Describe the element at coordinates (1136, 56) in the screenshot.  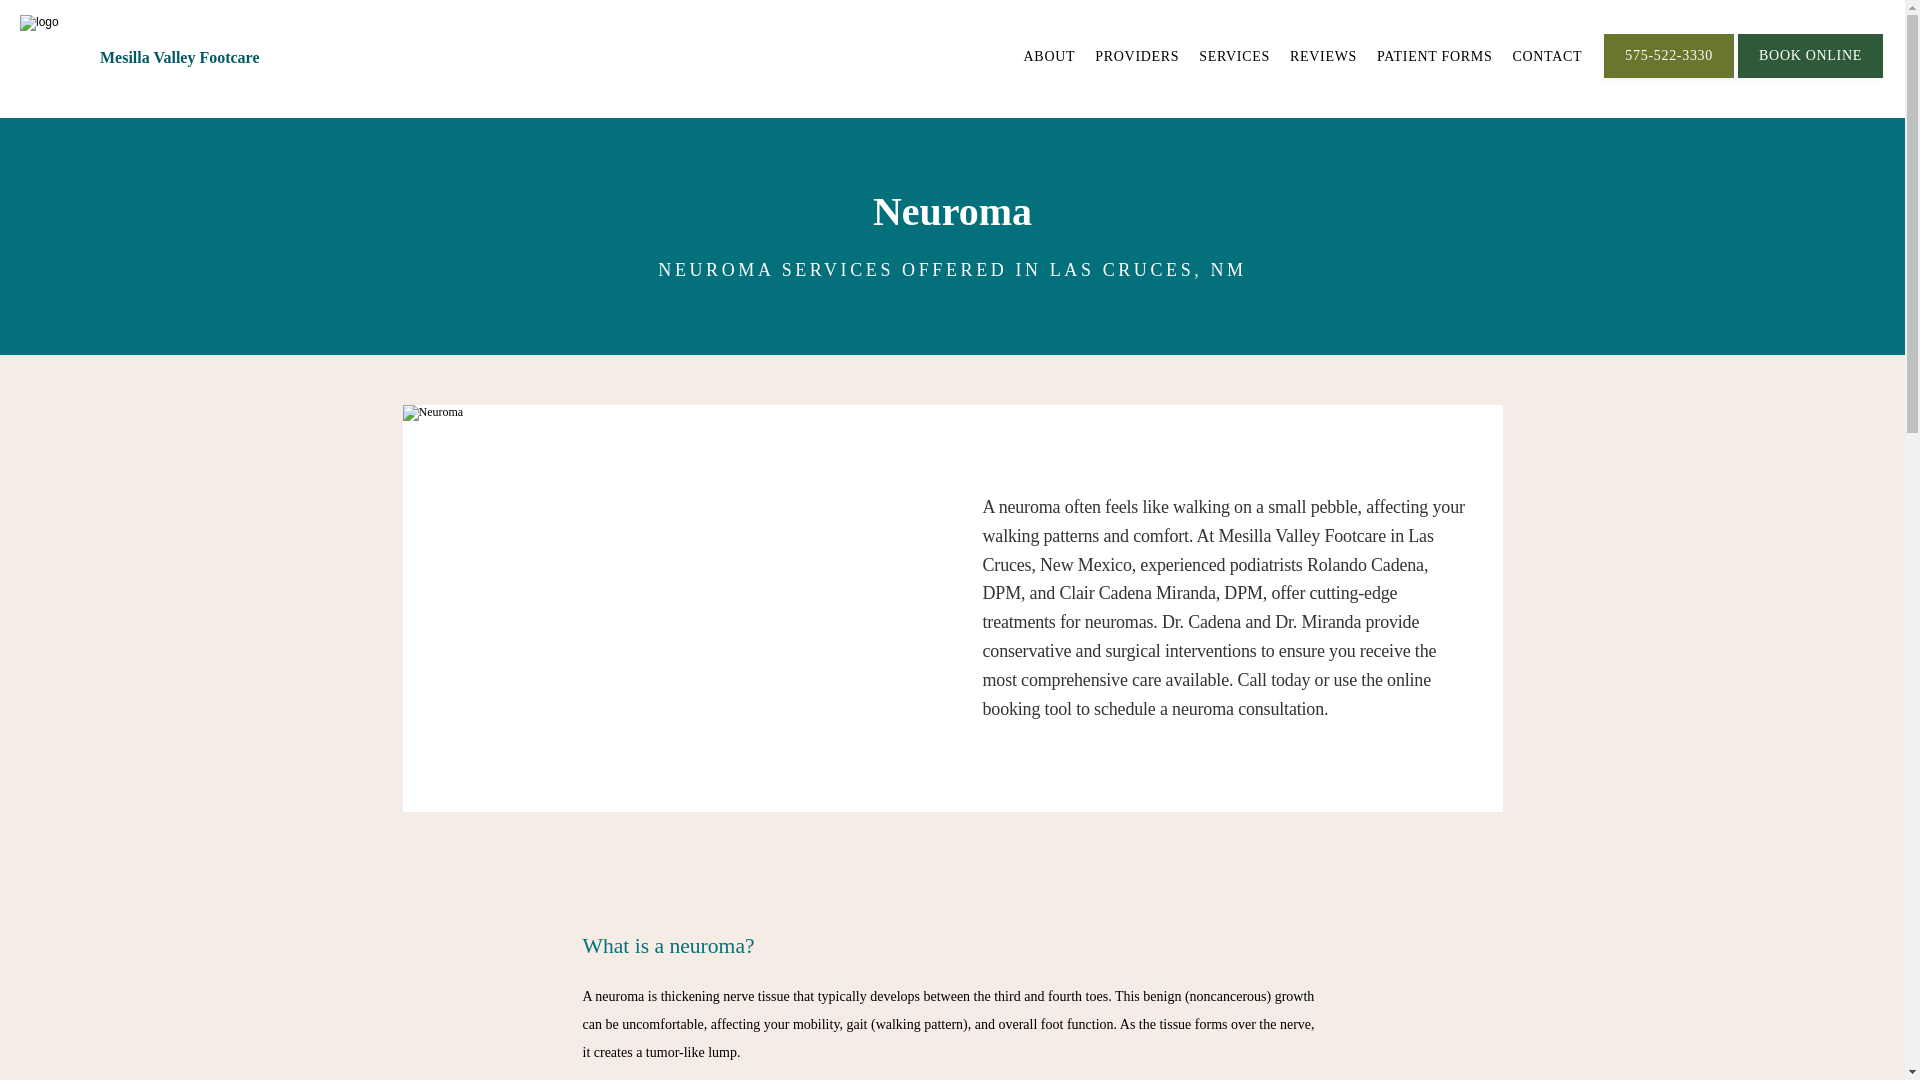
I see `PROVIDERS` at that location.